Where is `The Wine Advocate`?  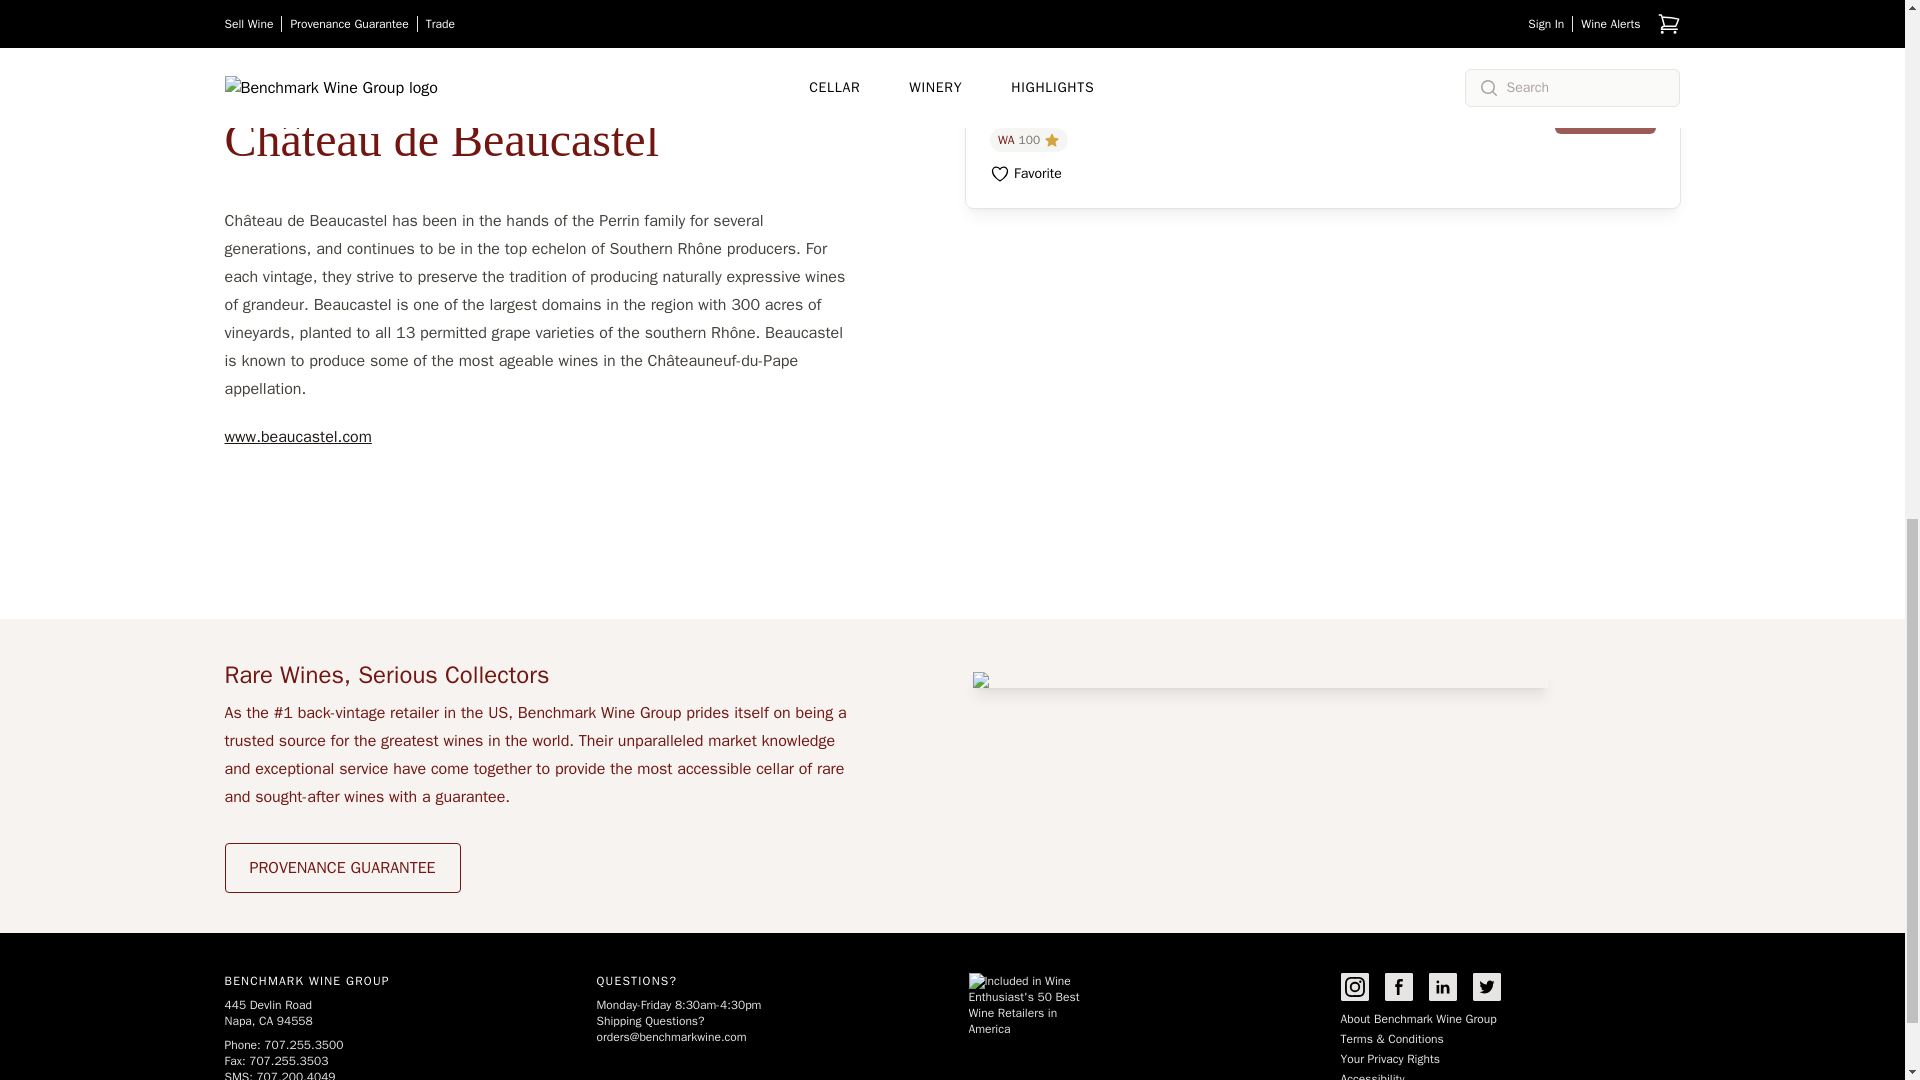 The Wine Advocate is located at coordinates (1028, 140).